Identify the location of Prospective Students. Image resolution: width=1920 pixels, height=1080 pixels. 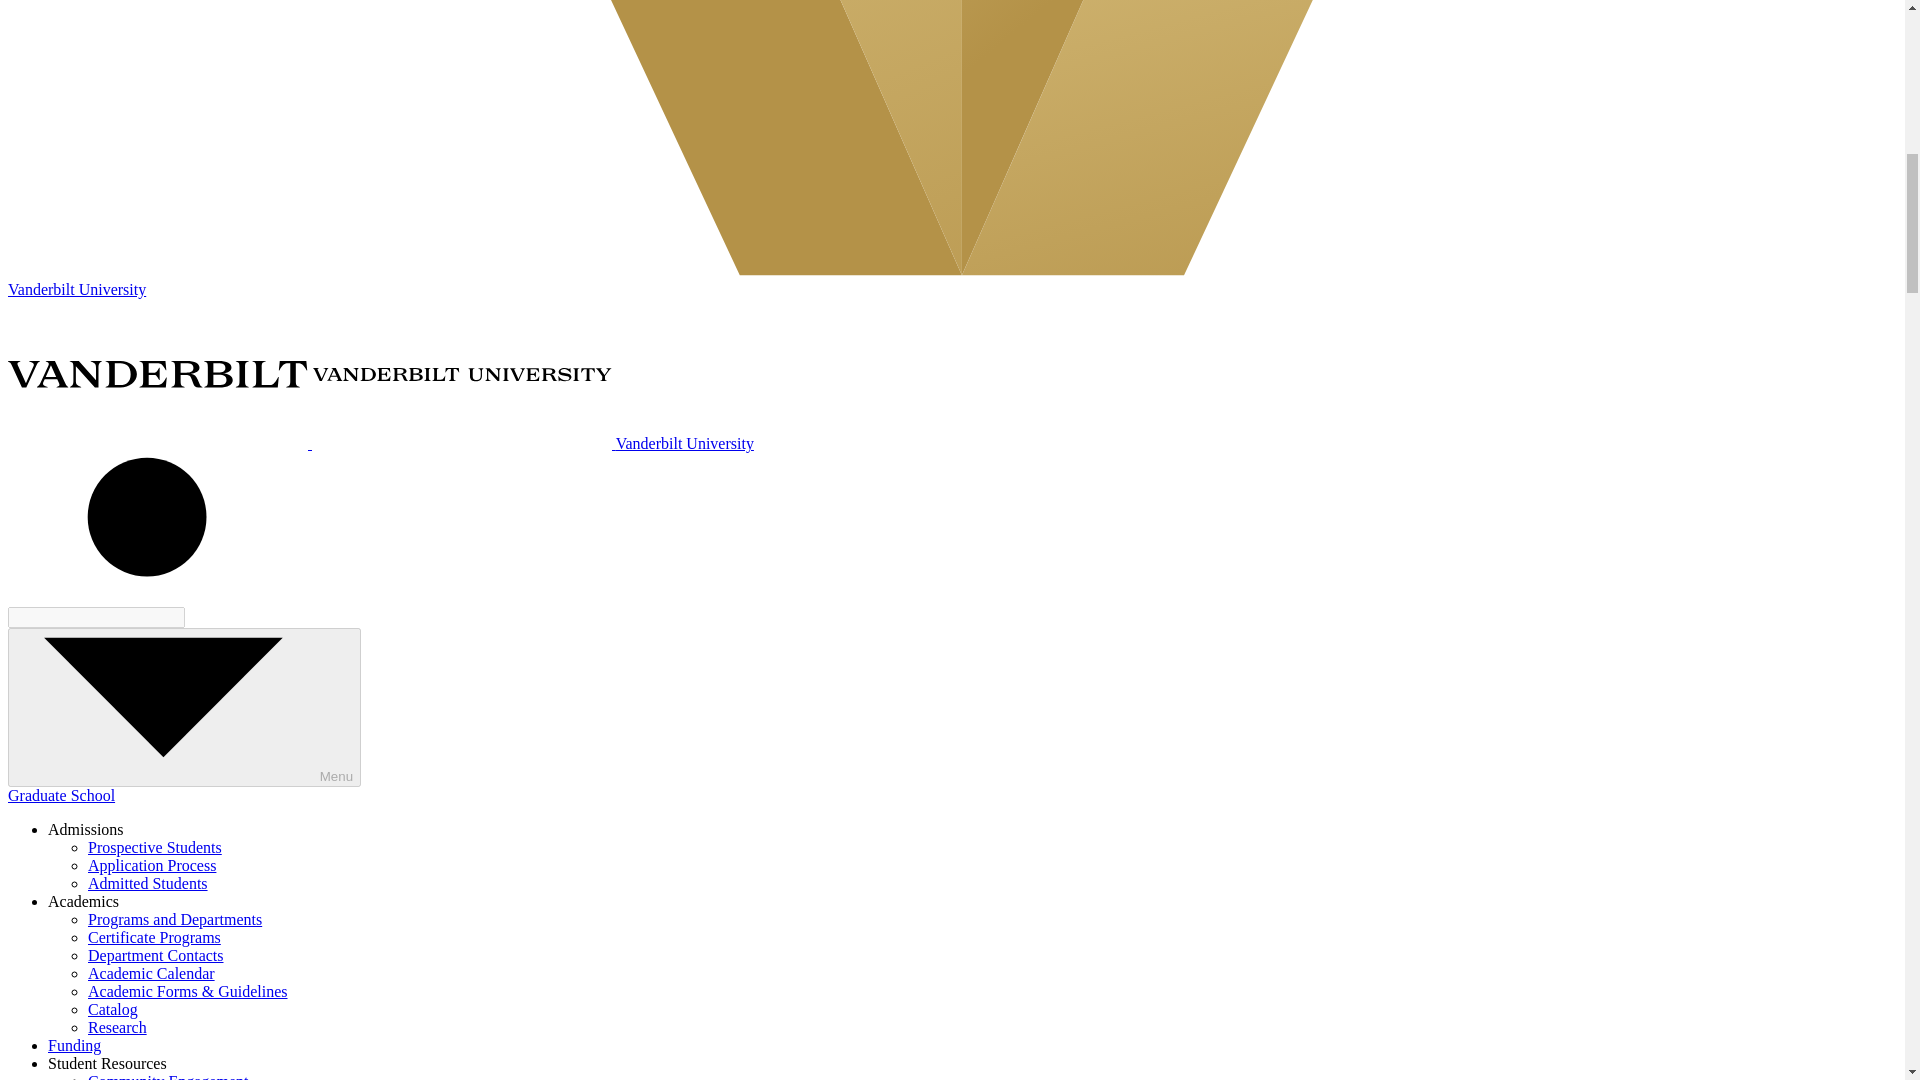
(155, 848).